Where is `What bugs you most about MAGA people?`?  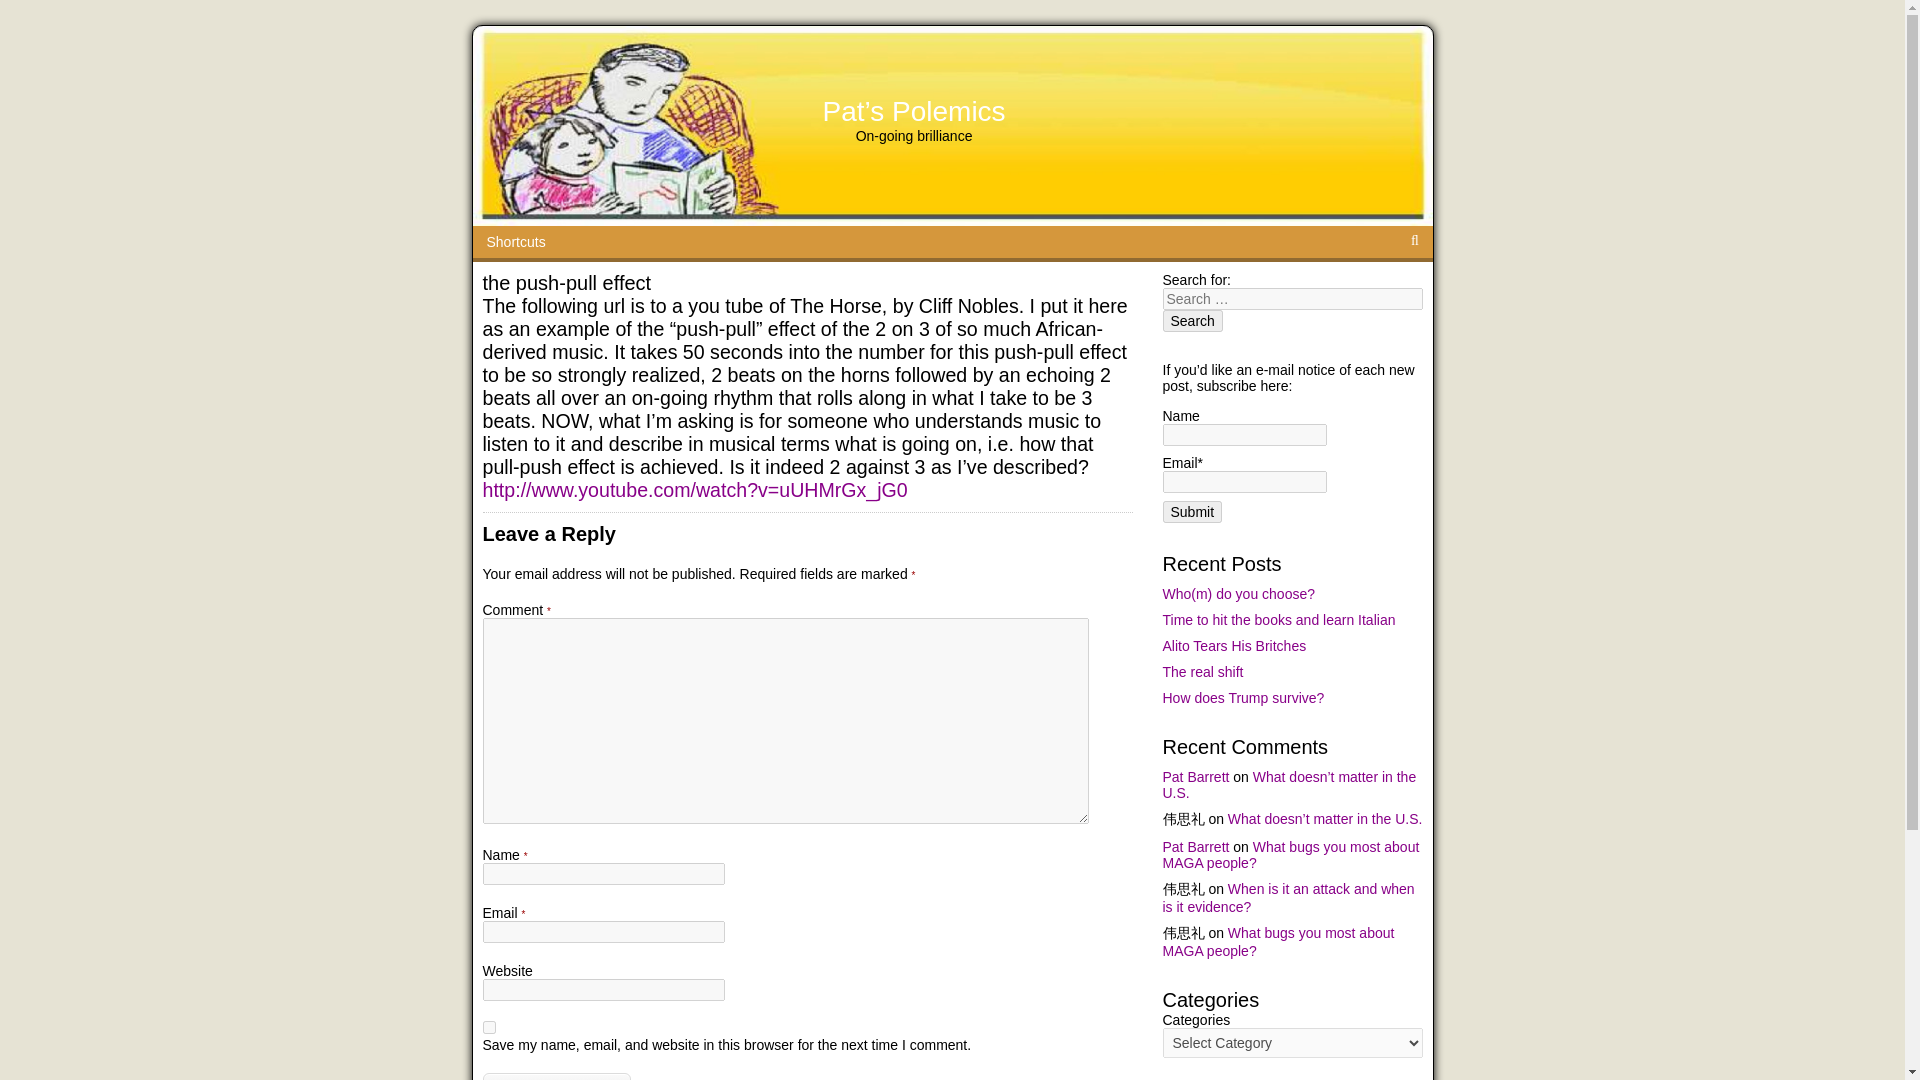 What bugs you most about MAGA people? is located at coordinates (1277, 942).